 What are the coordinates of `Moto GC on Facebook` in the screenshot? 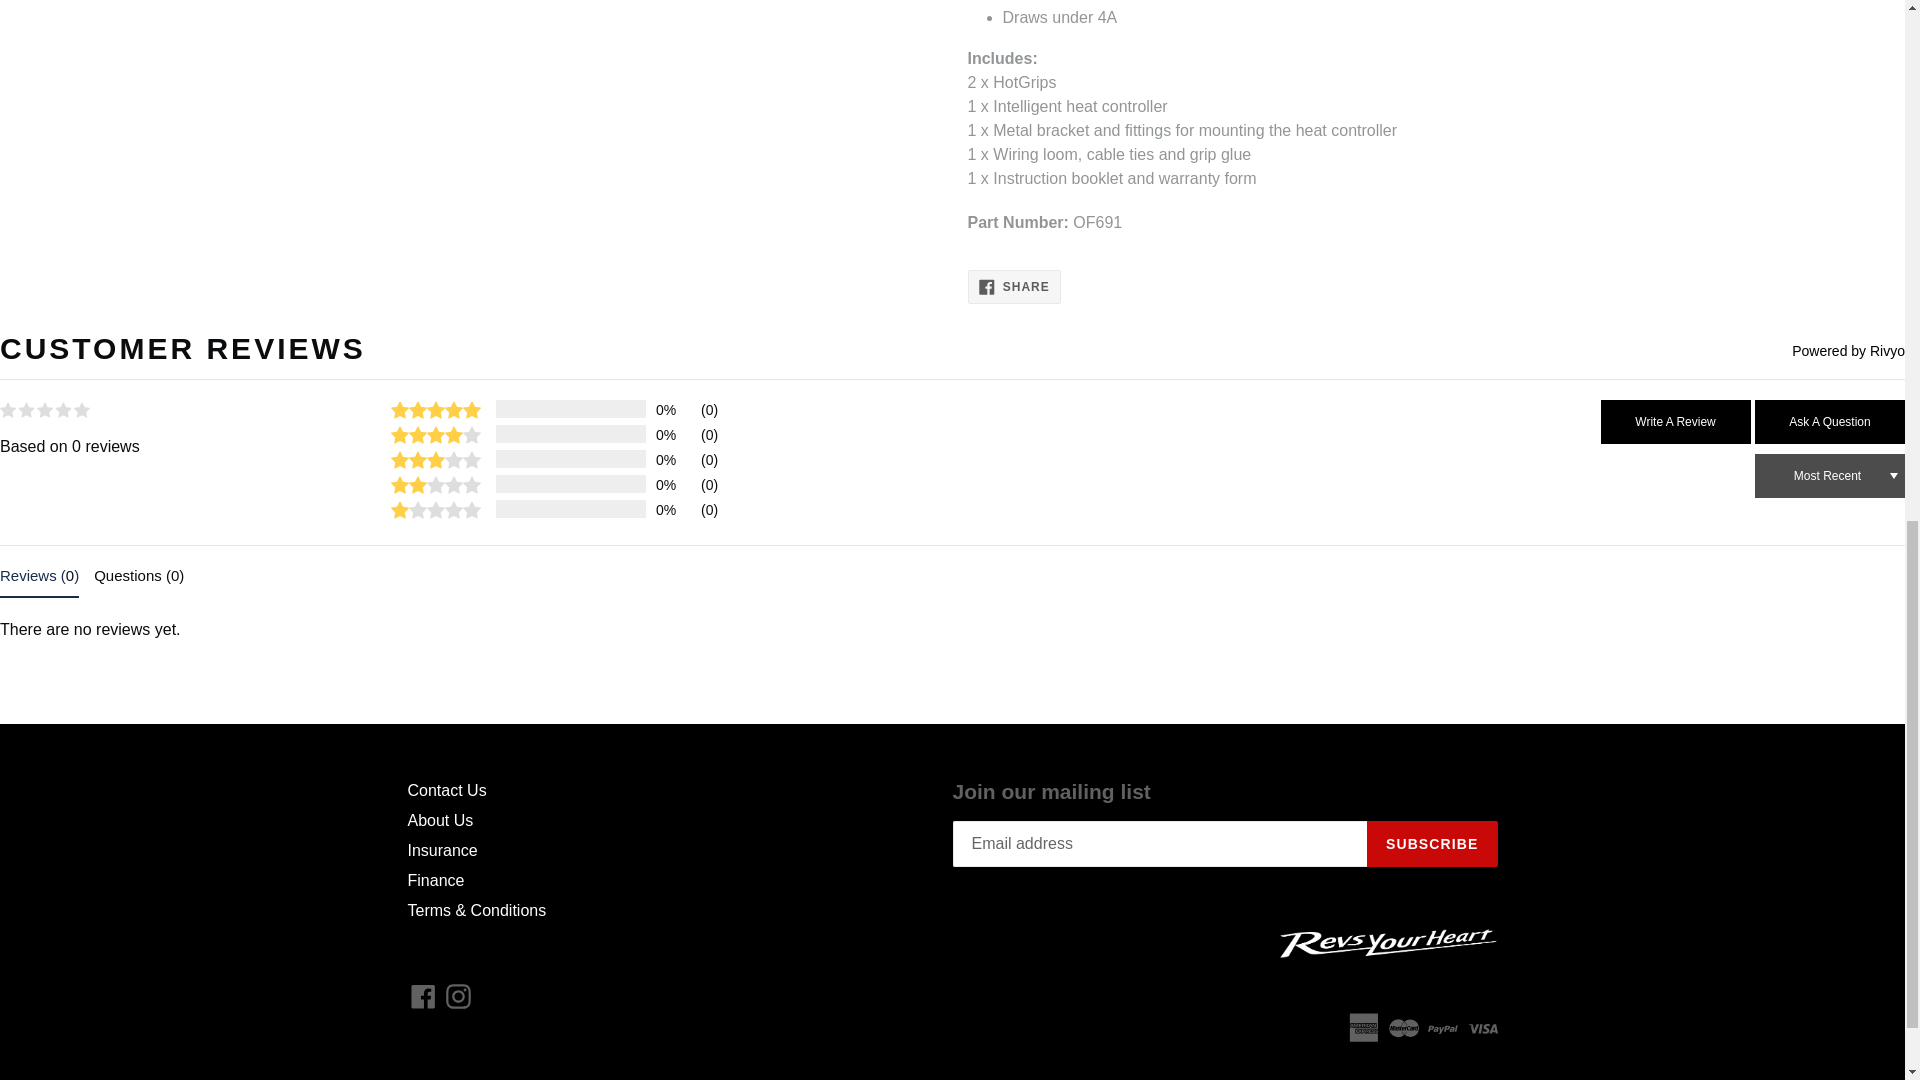 It's located at (423, 996).